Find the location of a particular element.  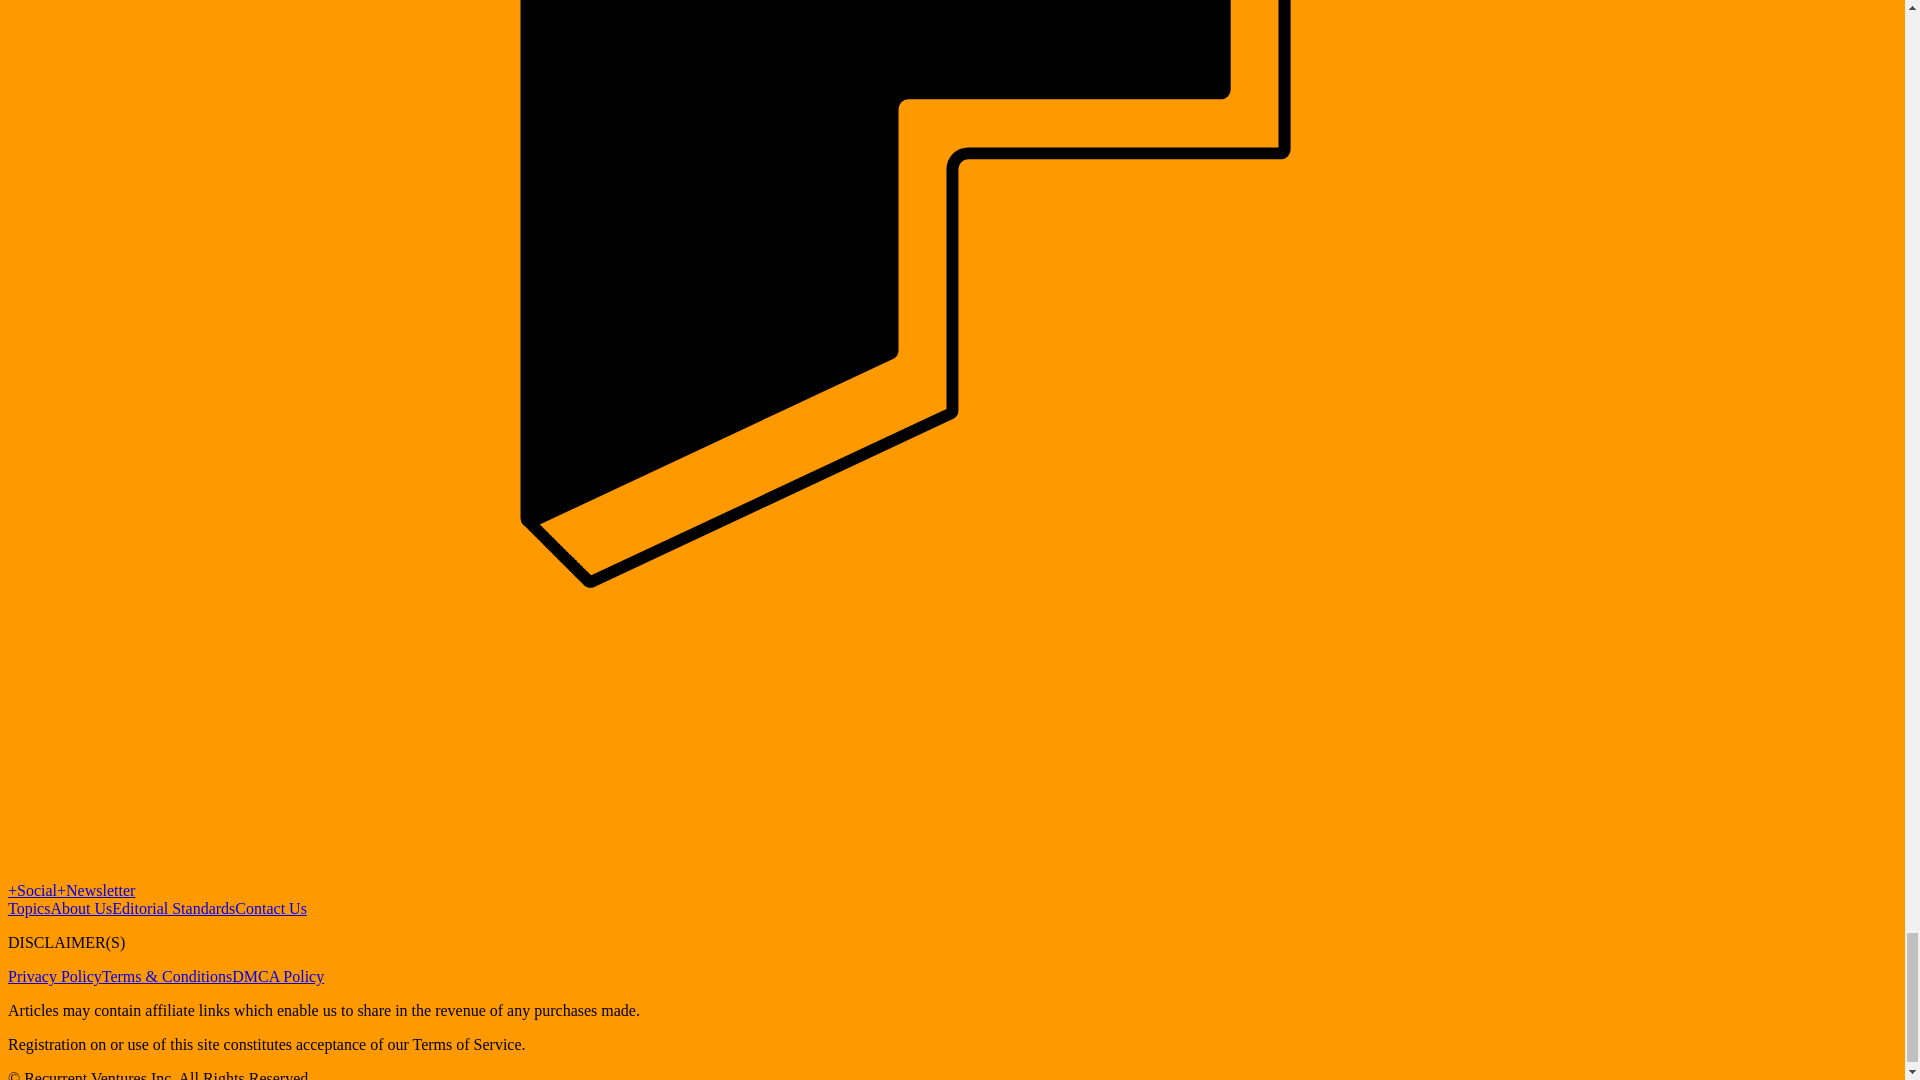

About Us is located at coordinates (80, 908).